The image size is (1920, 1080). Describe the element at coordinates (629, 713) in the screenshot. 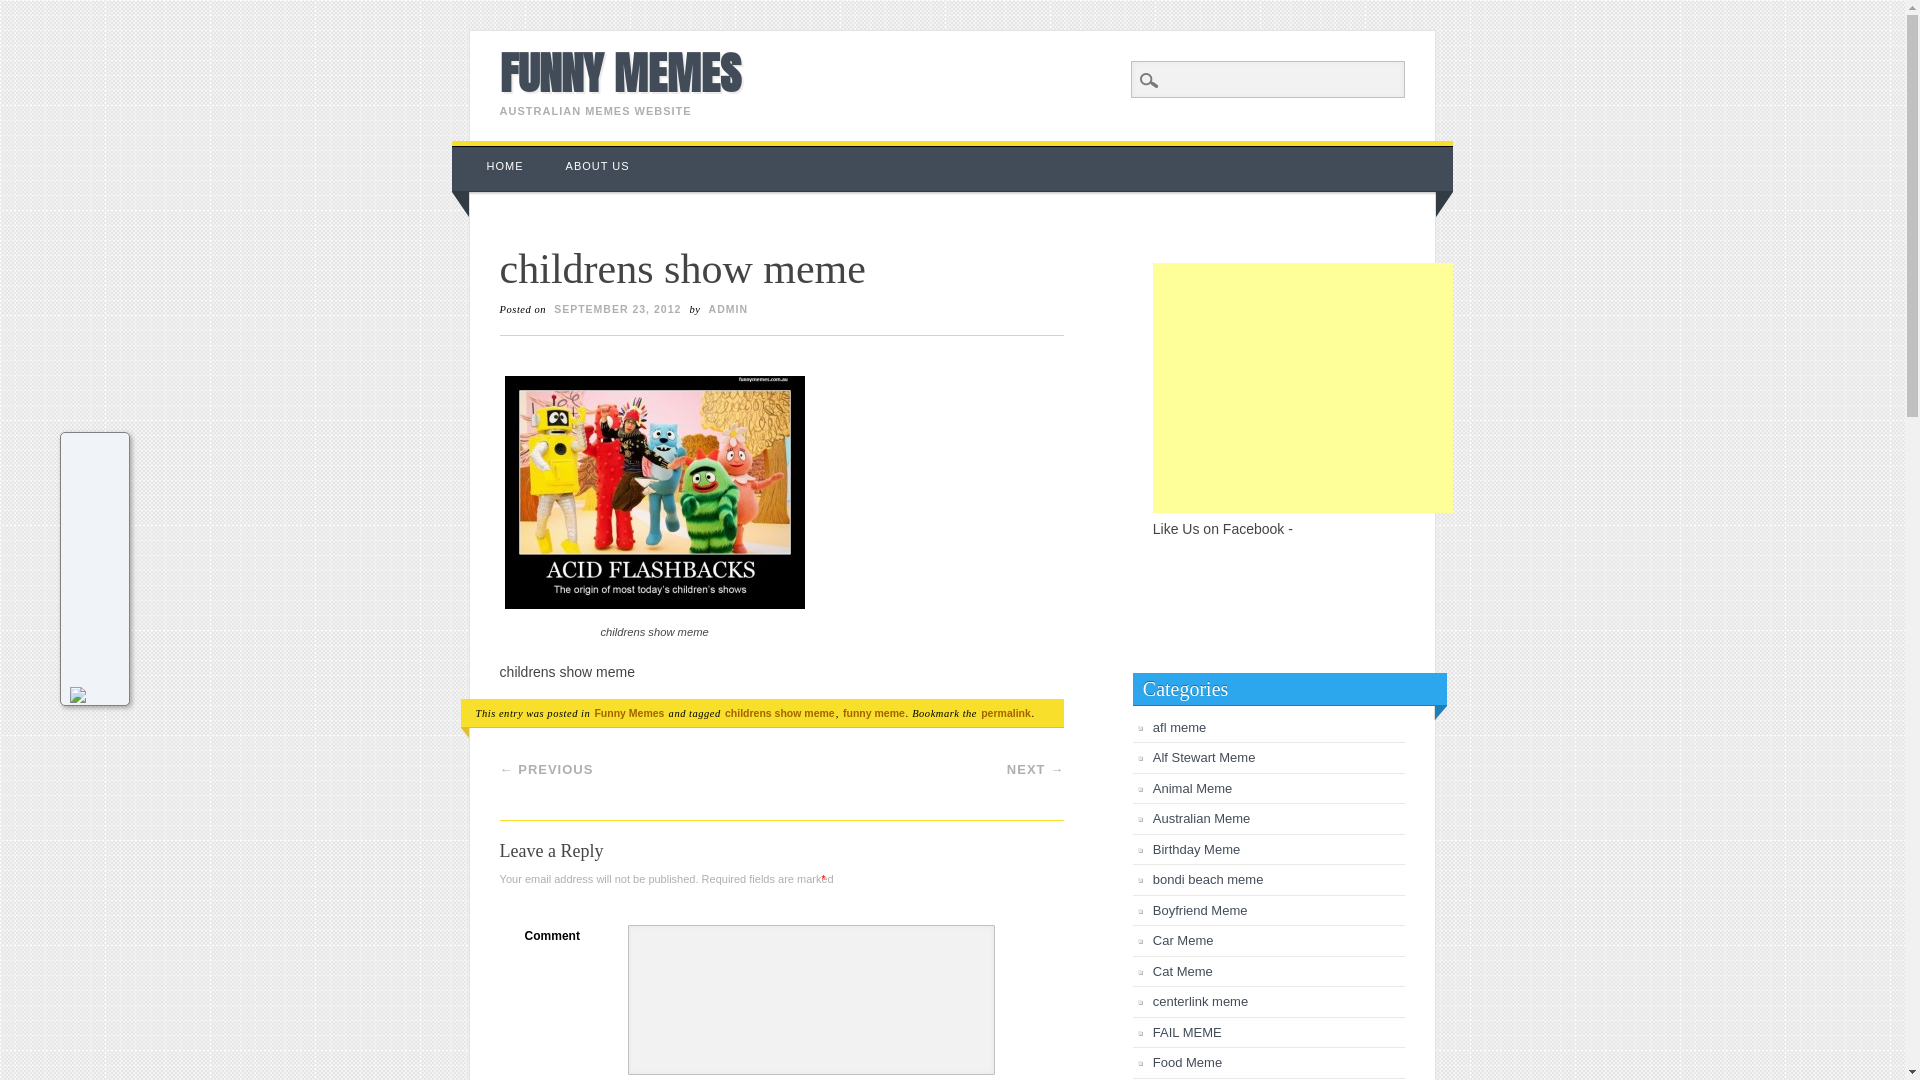

I see `Funny Memes` at that location.